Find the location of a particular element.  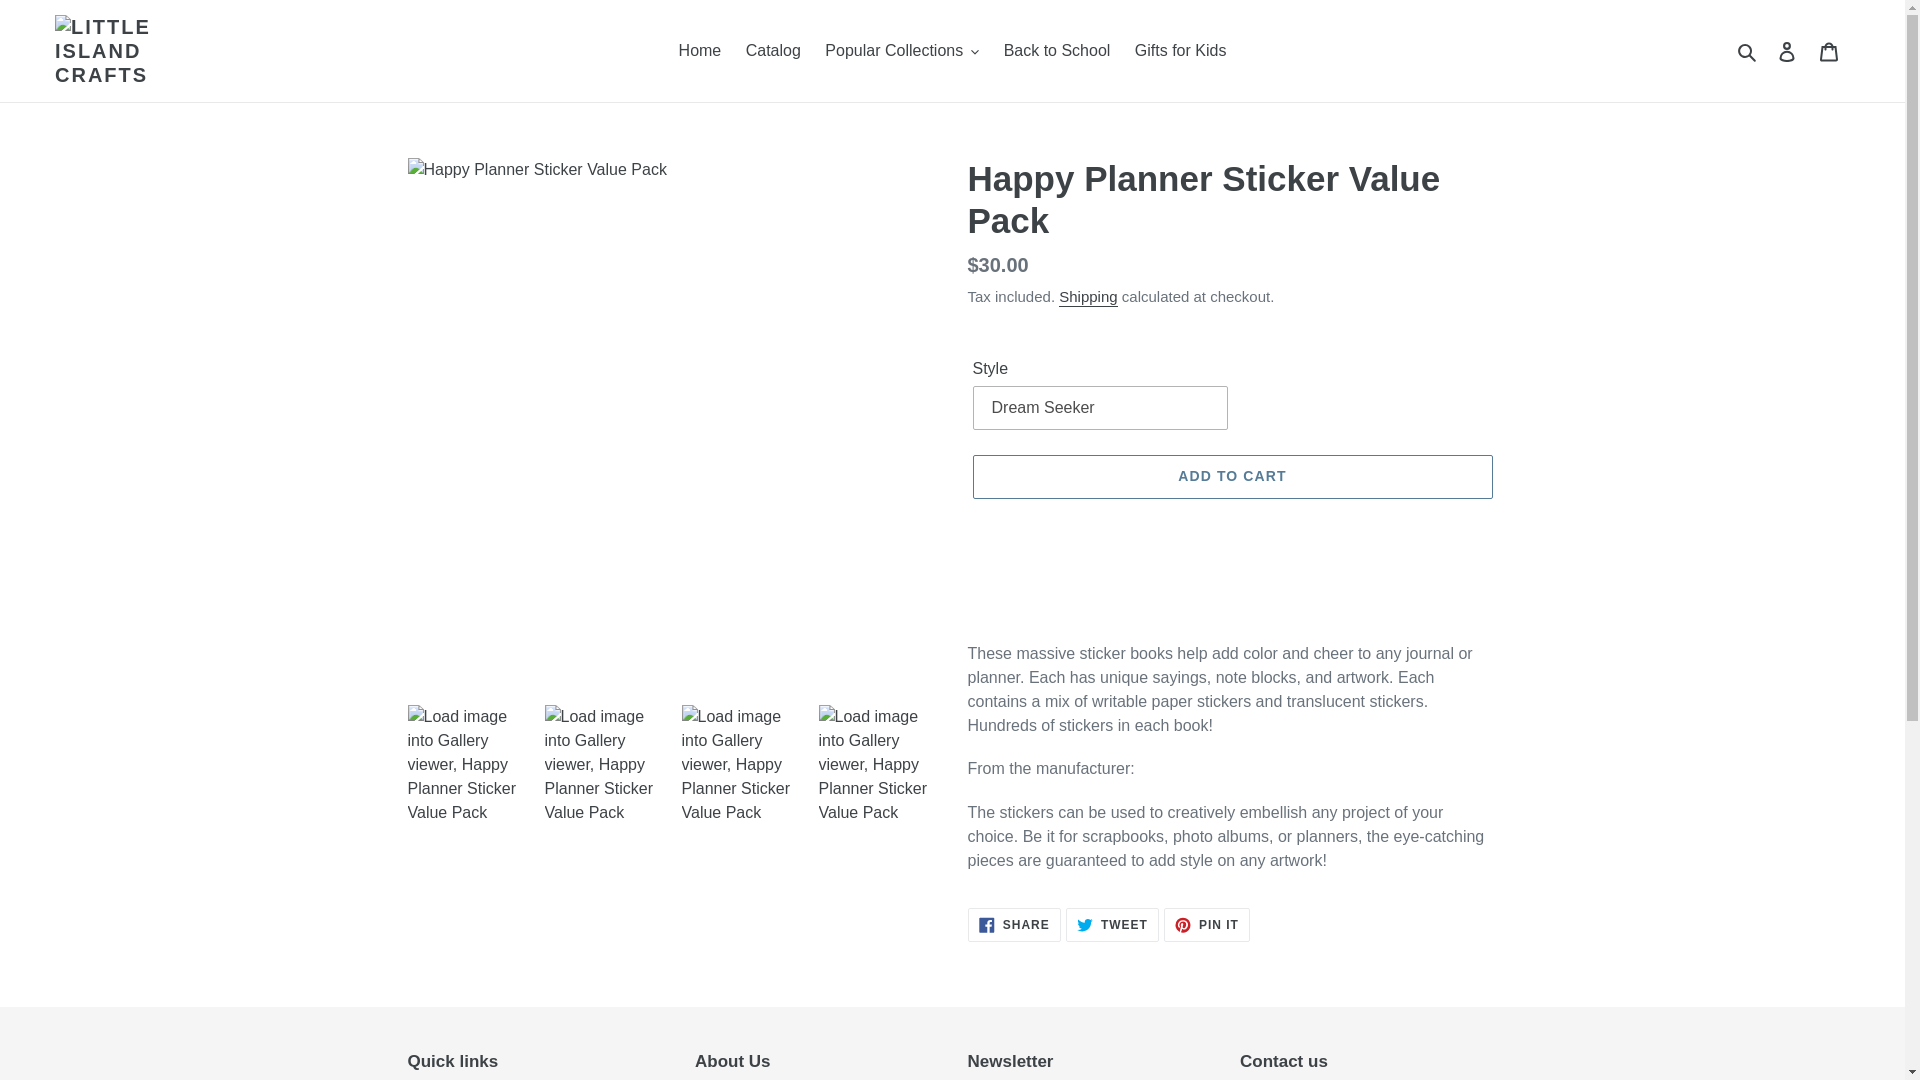

Popular Collections is located at coordinates (901, 50).